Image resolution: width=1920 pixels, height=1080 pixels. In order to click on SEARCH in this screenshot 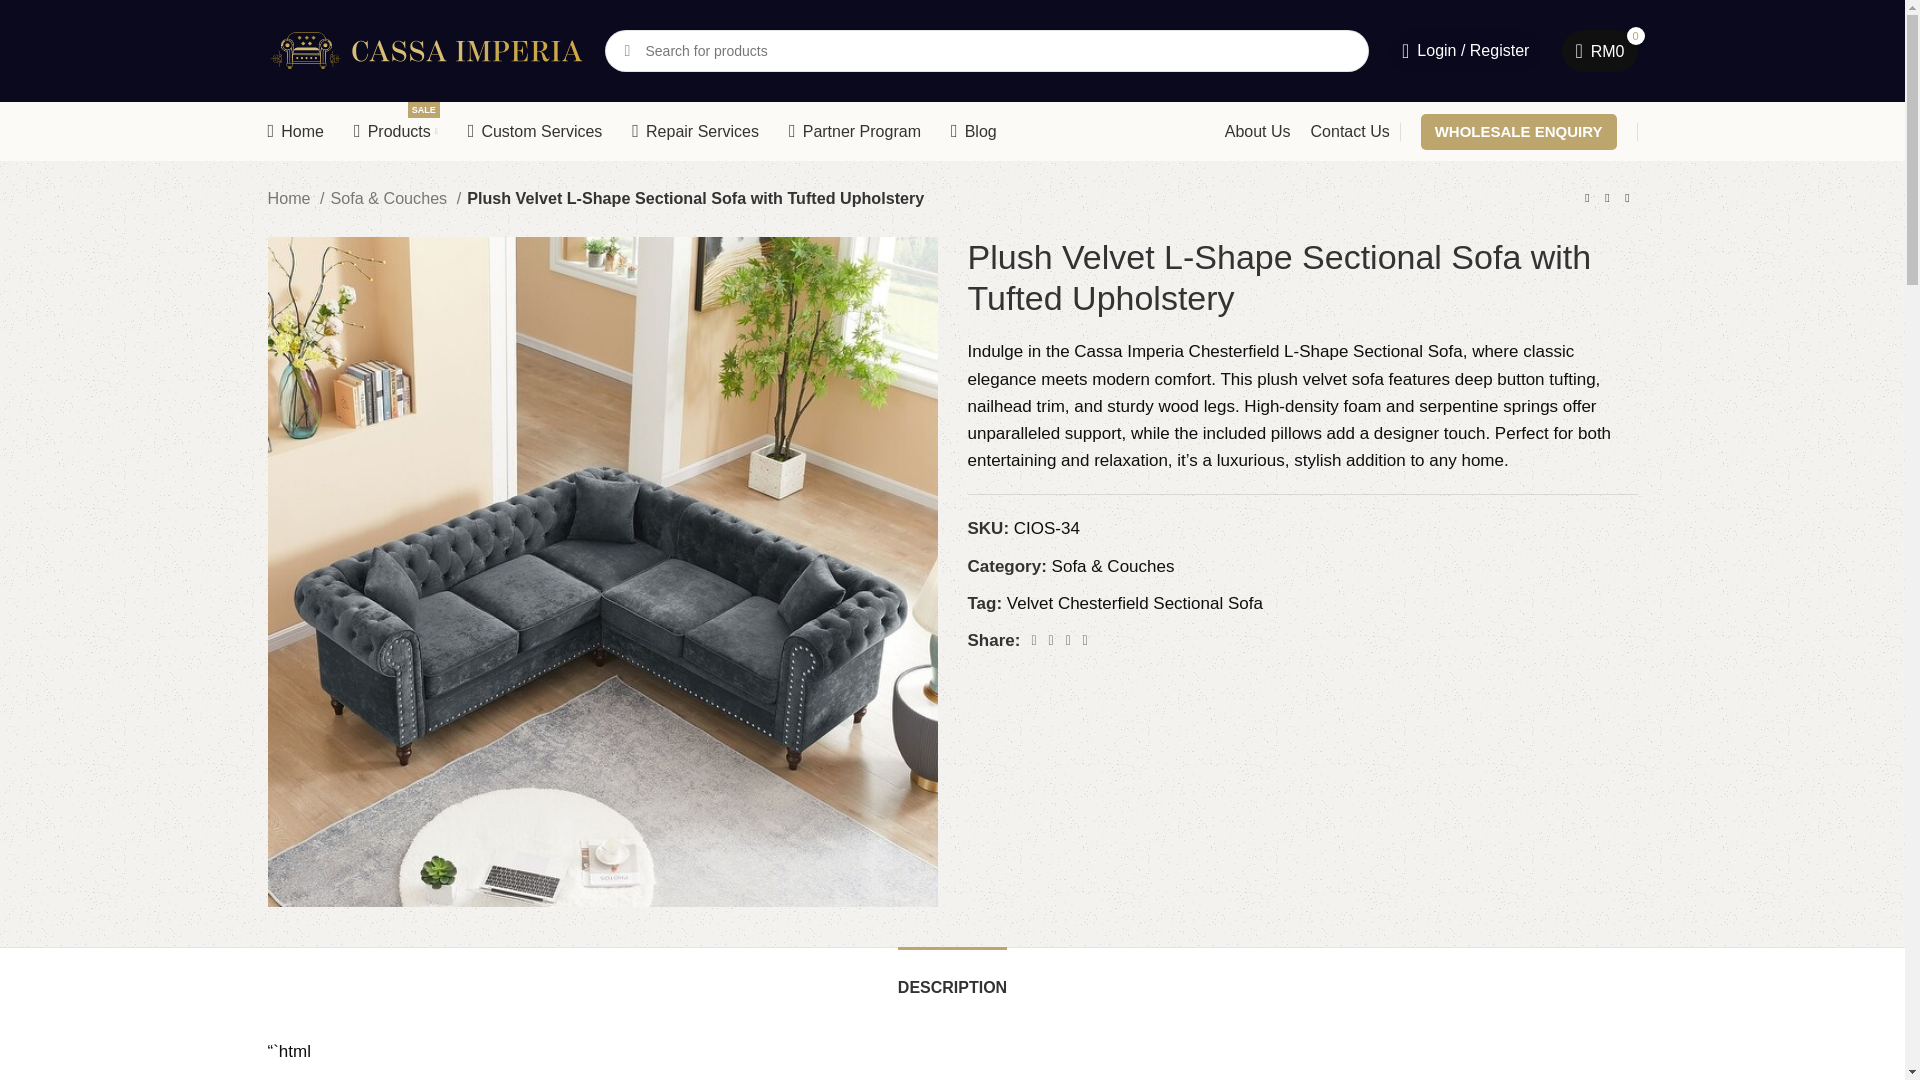, I will do `click(1599, 51)`.